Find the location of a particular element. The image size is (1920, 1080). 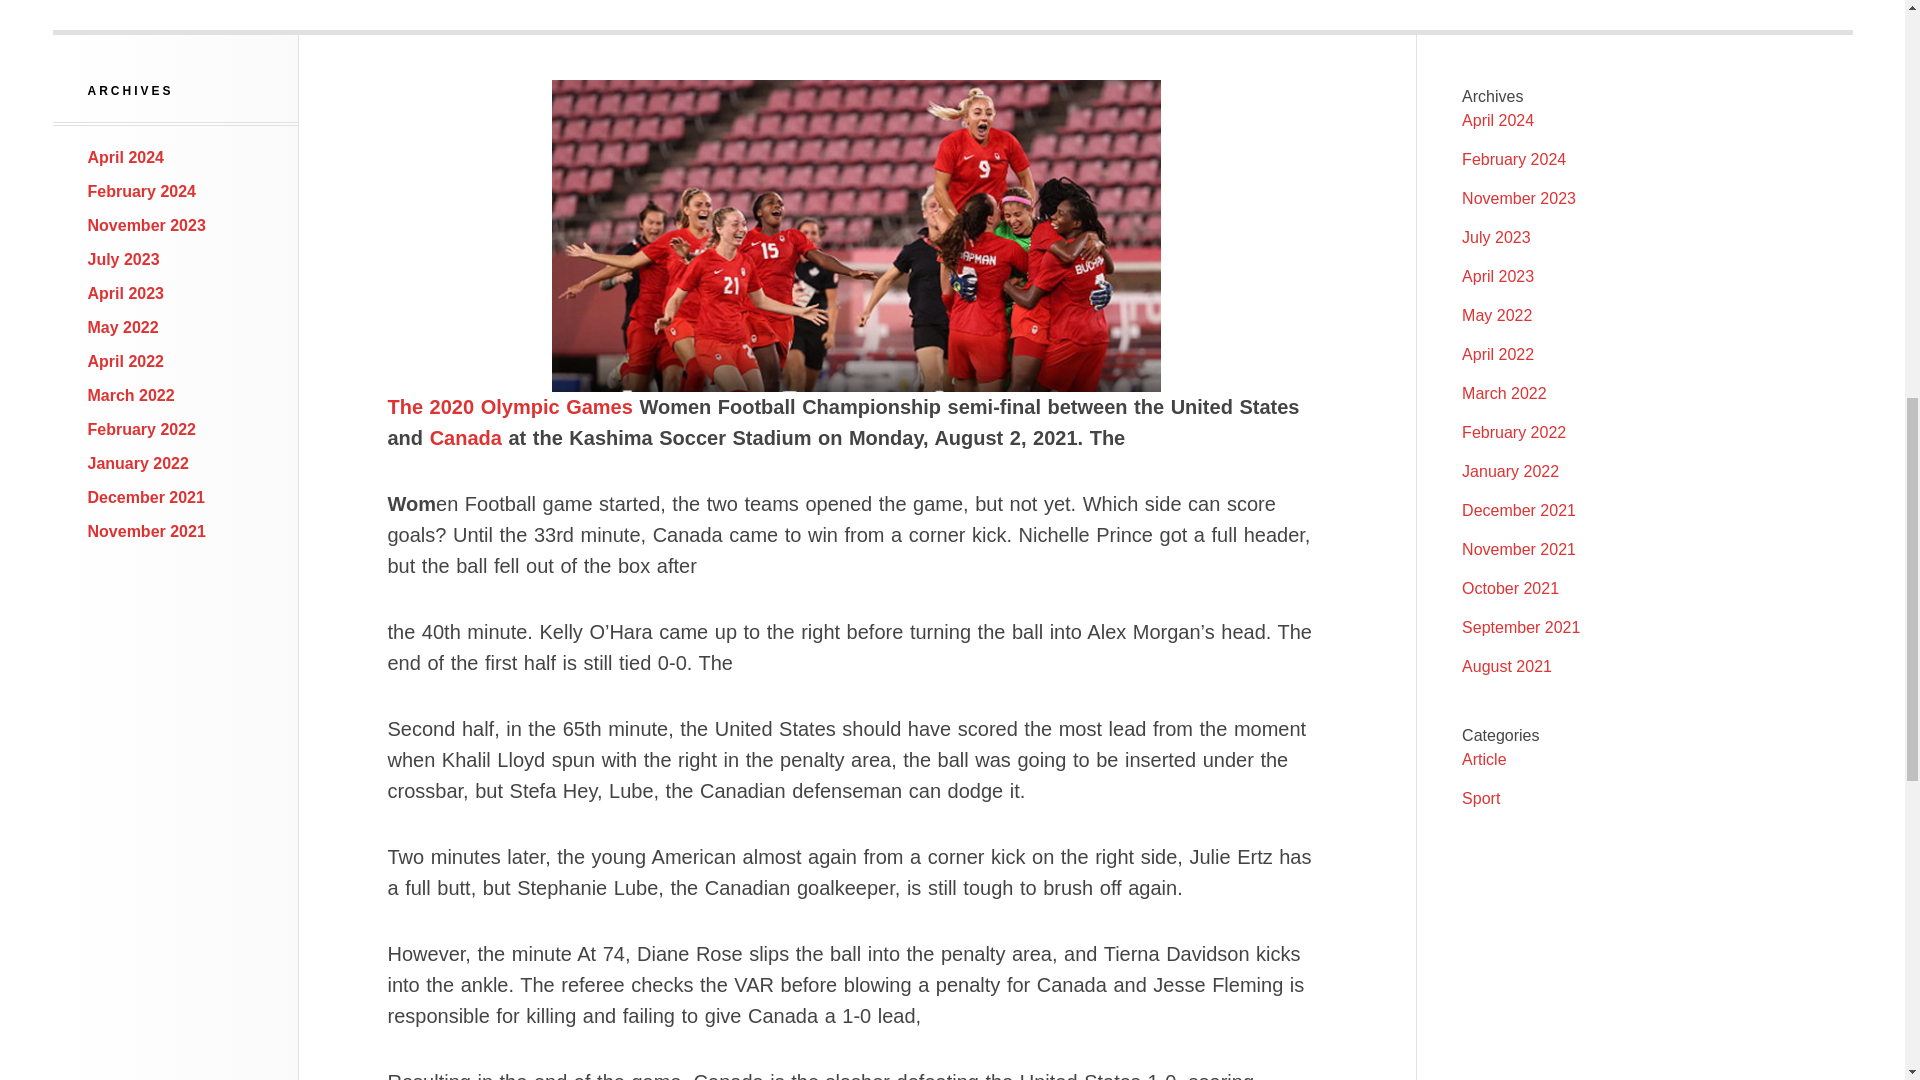

April 2022 is located at coordinates (126, 362).